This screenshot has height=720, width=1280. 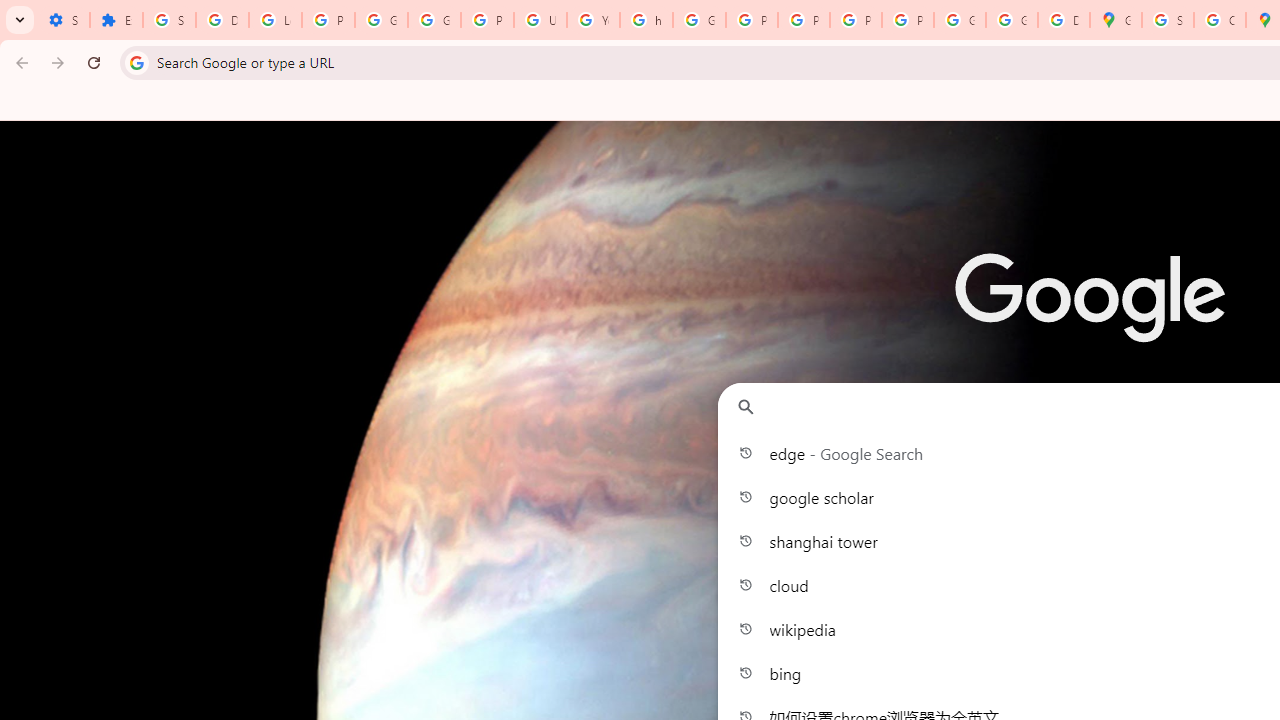 What do you see at coordinates (593, 20) in the screenshot?
I see `YouTube` at bounding box center [593, 20].